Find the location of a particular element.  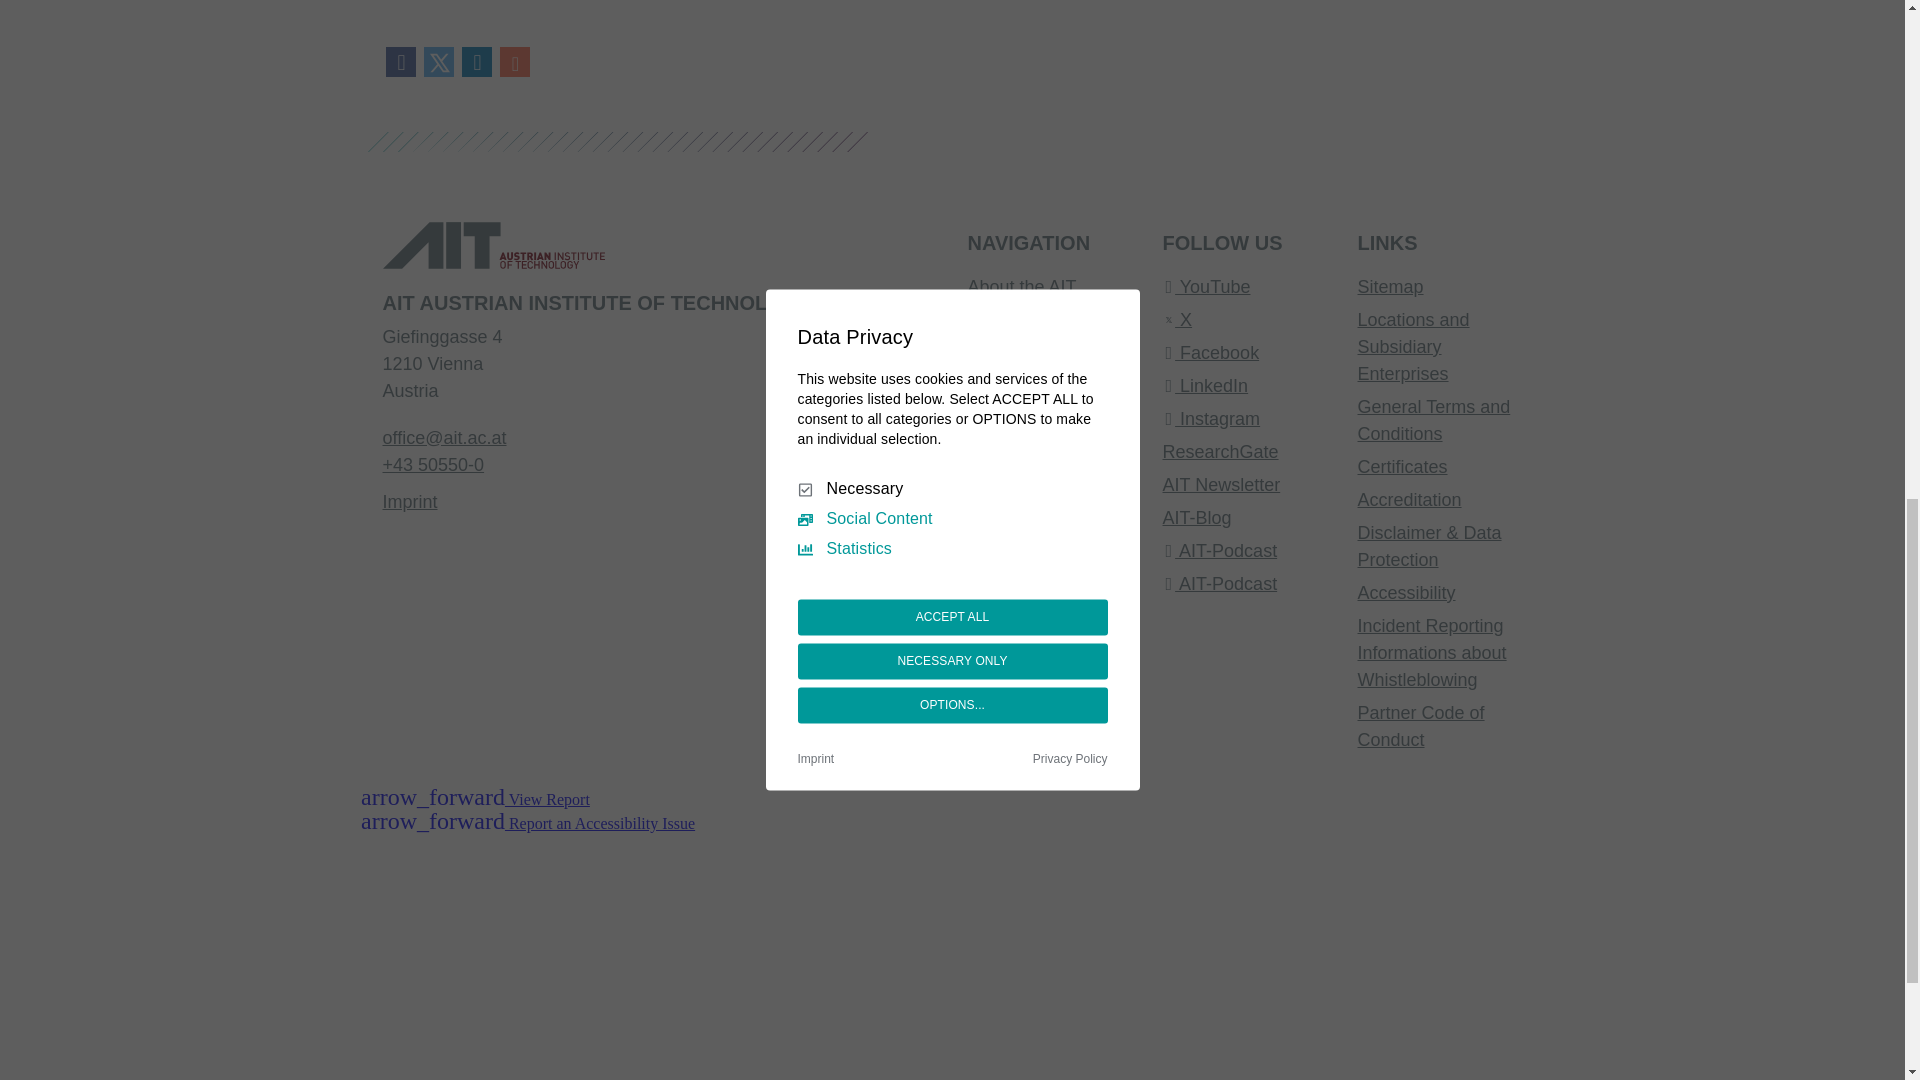

WACA Zertifikat is located at coordinates (636, 922).